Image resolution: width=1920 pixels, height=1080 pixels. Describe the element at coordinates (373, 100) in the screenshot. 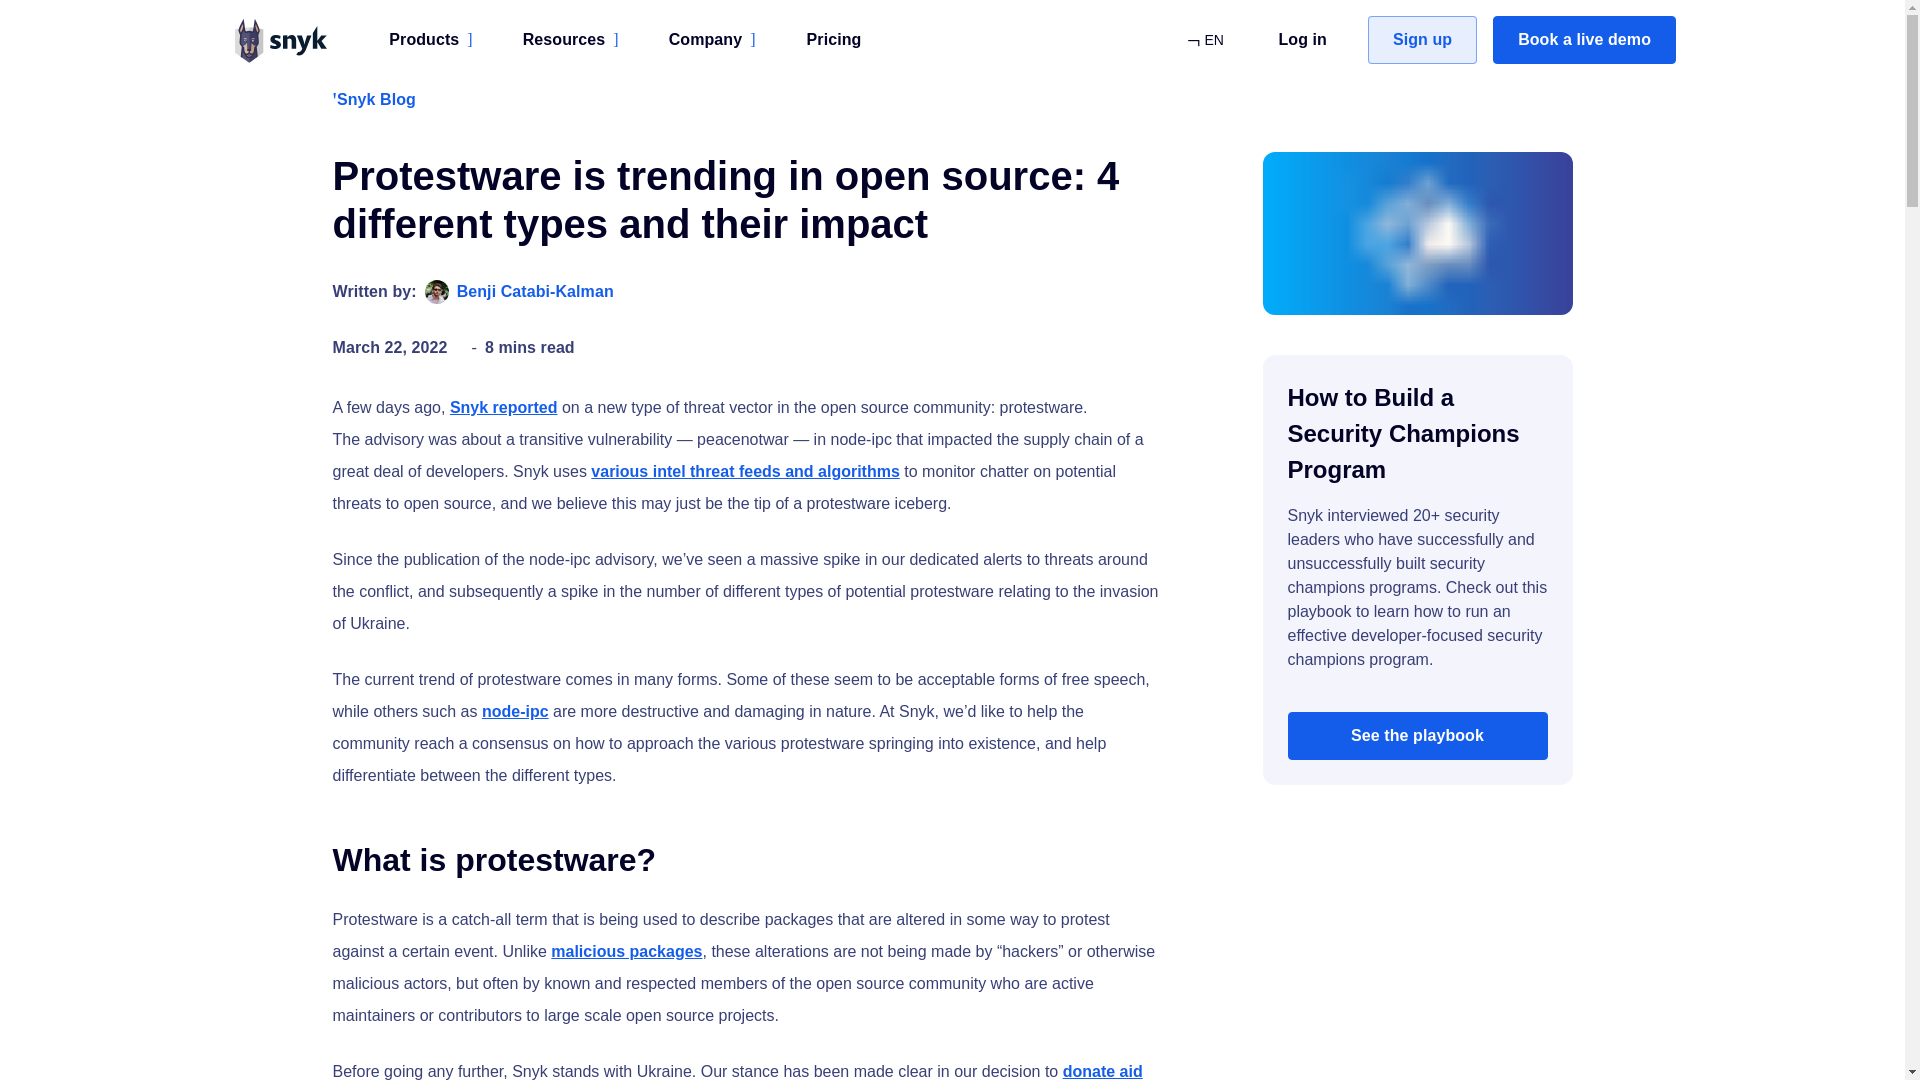

I see `Snyk Blog` at that location.